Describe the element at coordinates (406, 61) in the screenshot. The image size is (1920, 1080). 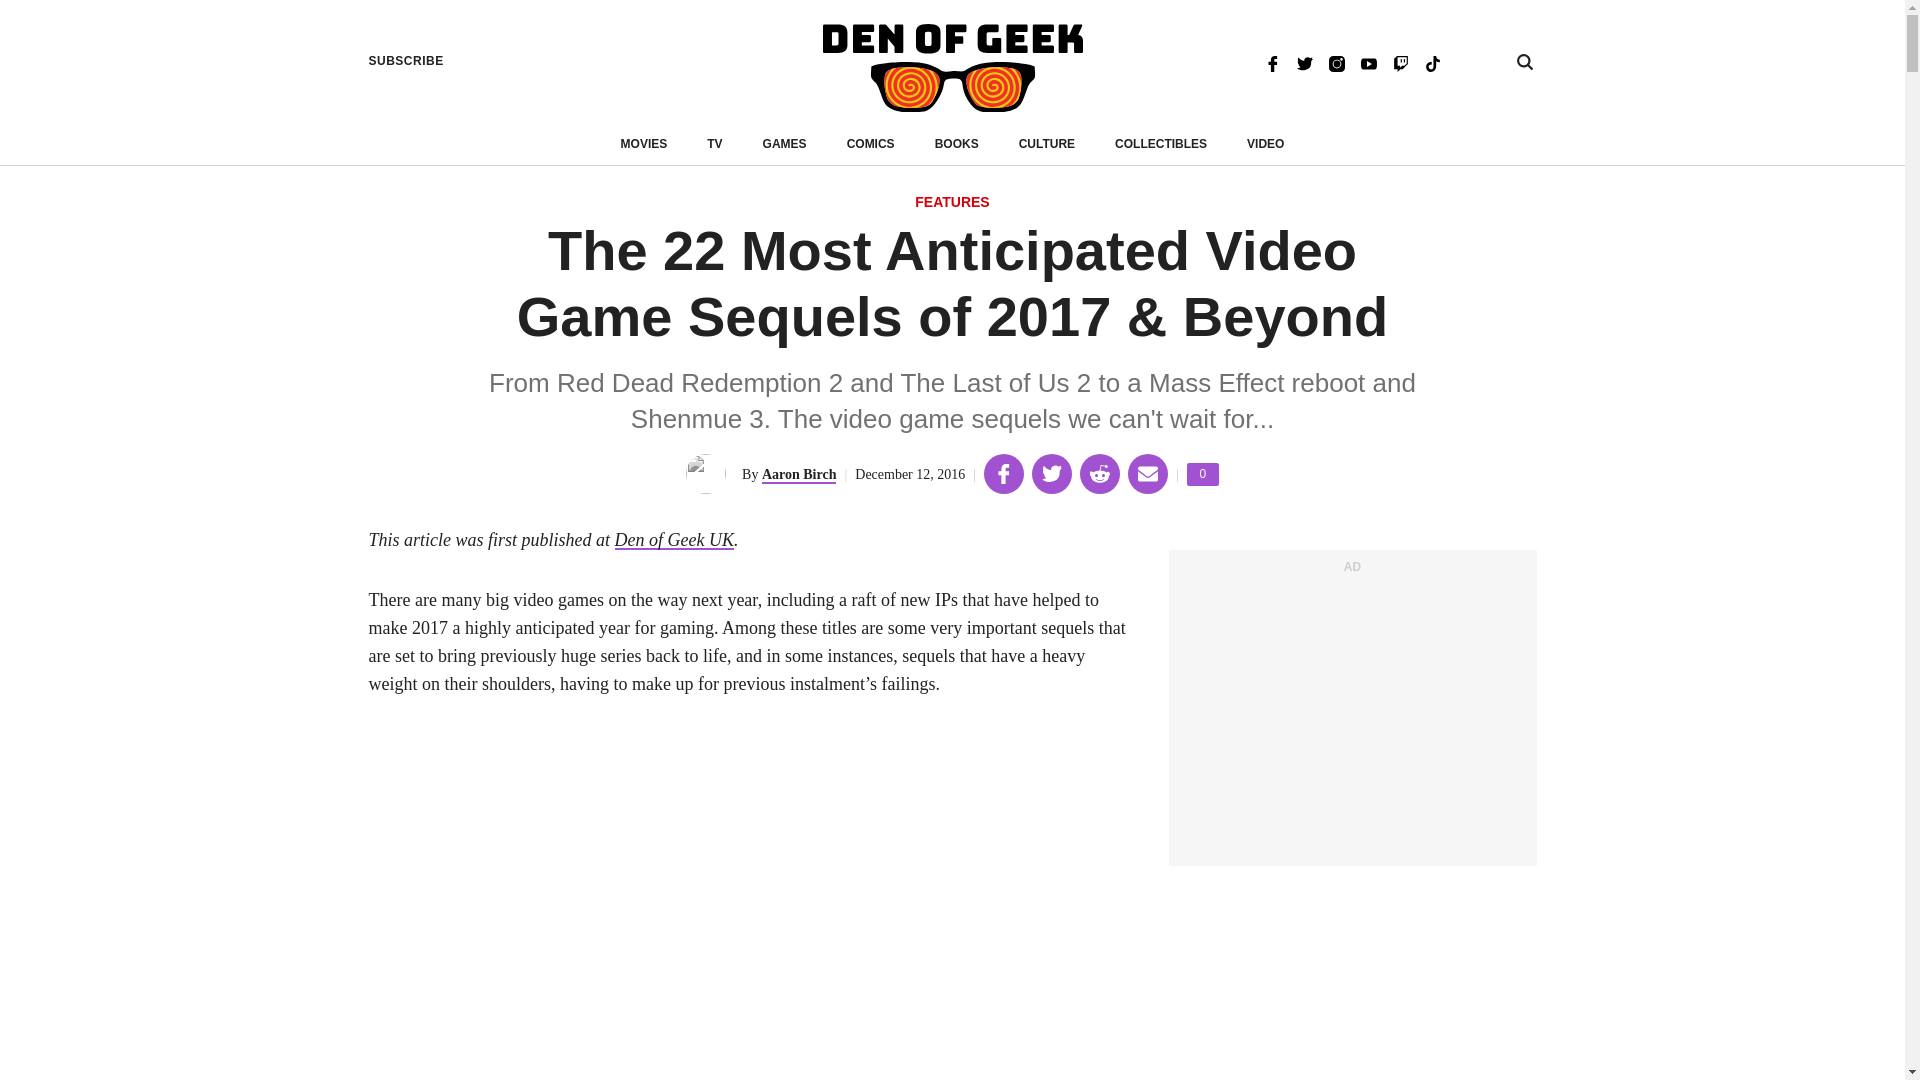
I see `SUBSCRIBE` at that location.